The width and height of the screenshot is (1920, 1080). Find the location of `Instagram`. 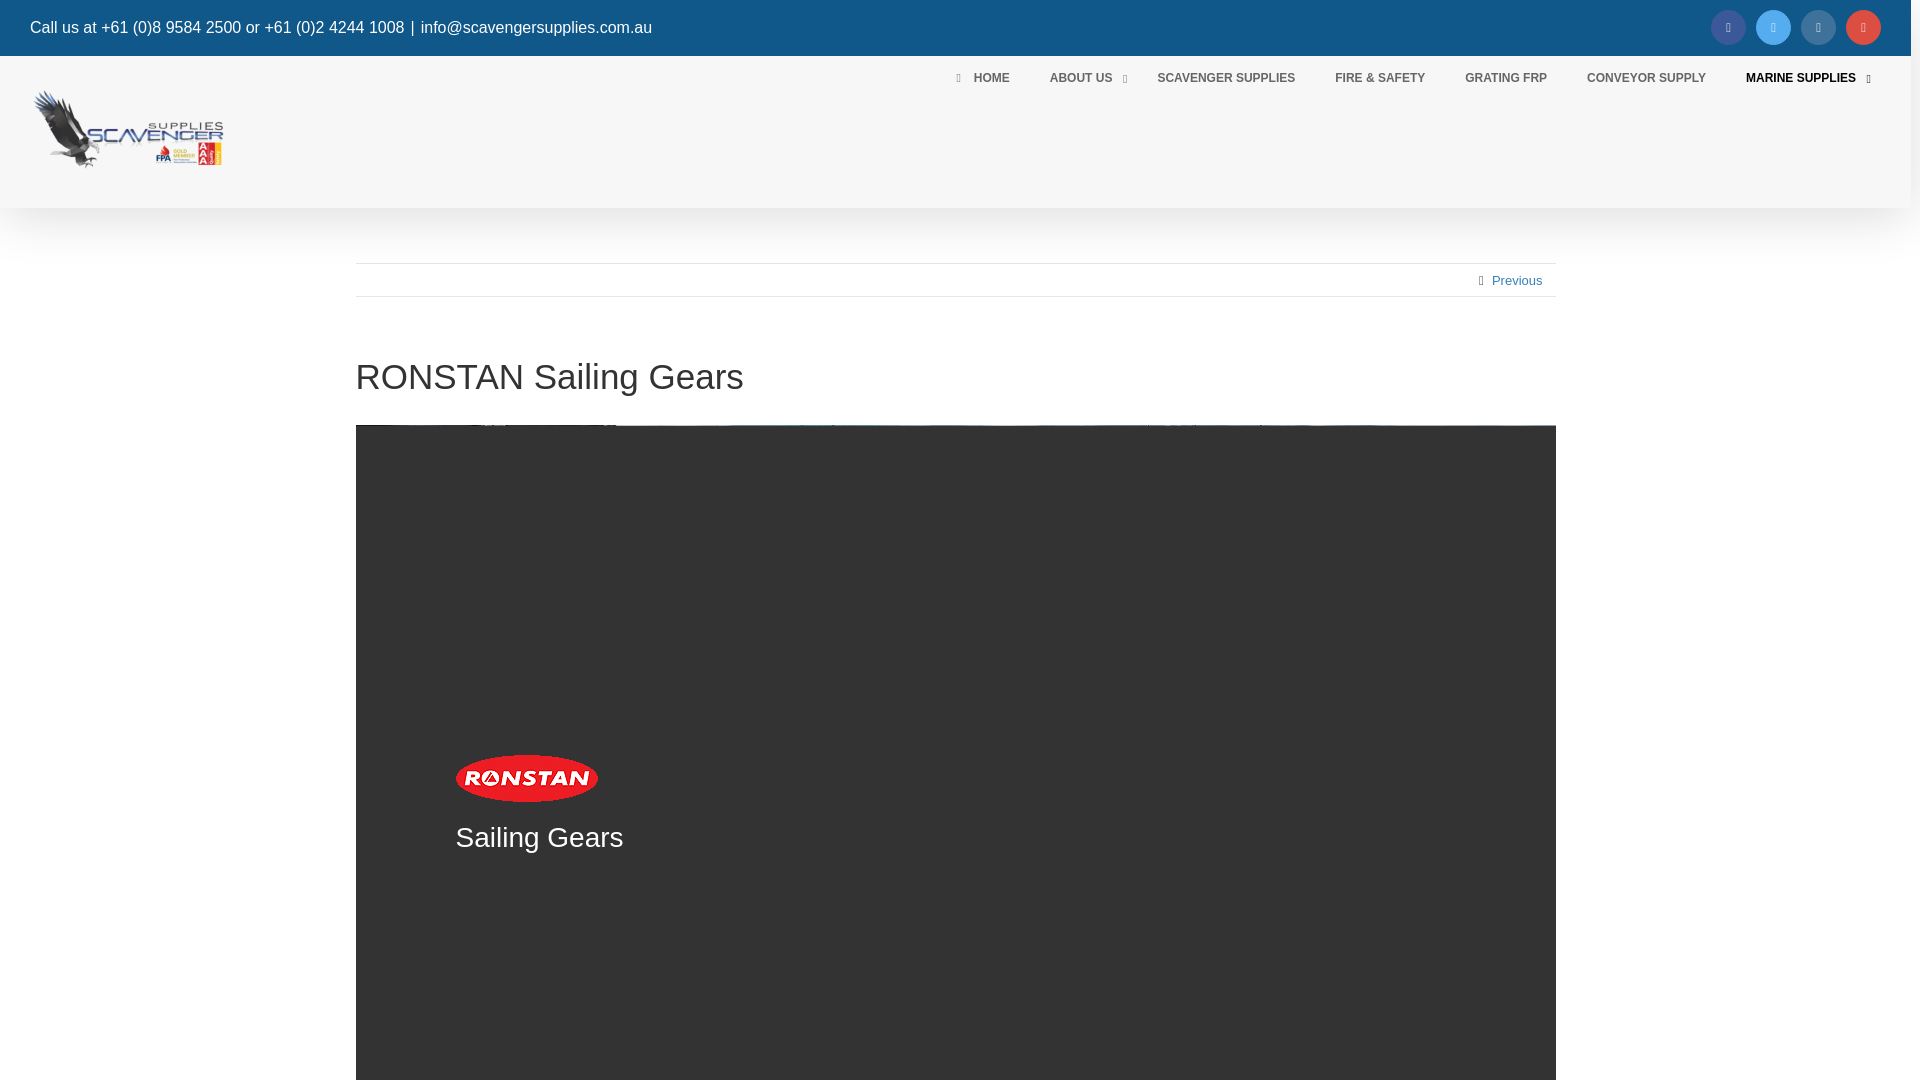

Instagram is located at coordinates (1818, 27).